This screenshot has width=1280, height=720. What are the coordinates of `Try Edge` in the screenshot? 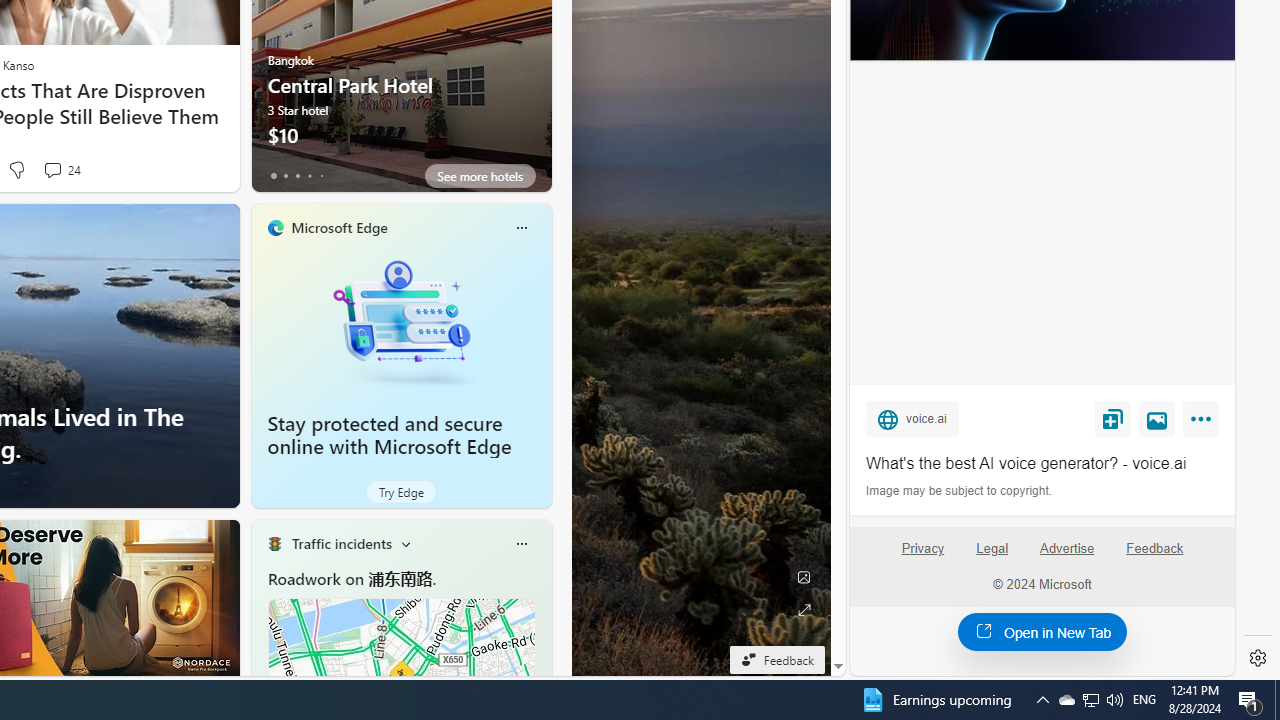 It's located at (401, 492).